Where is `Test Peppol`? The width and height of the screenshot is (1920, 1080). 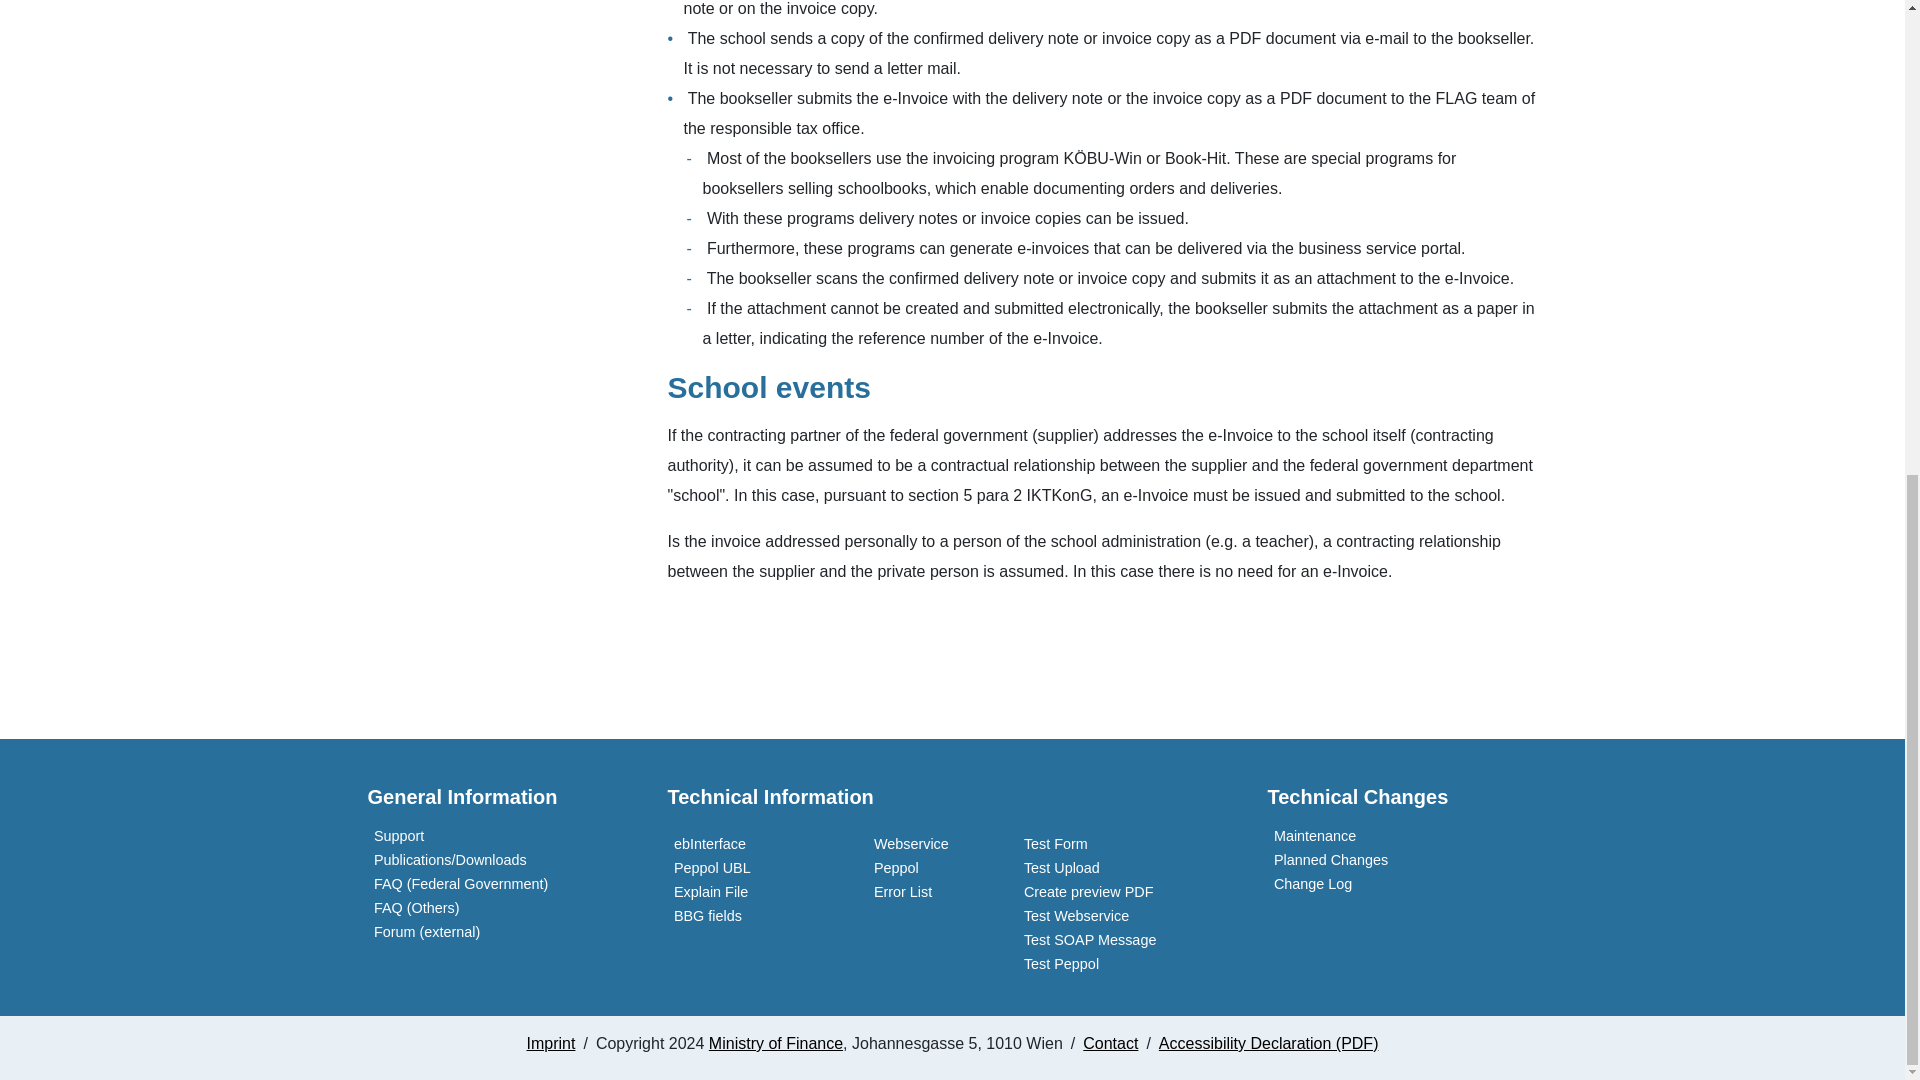 Test Peppol is located at coordinates (1058, 964).